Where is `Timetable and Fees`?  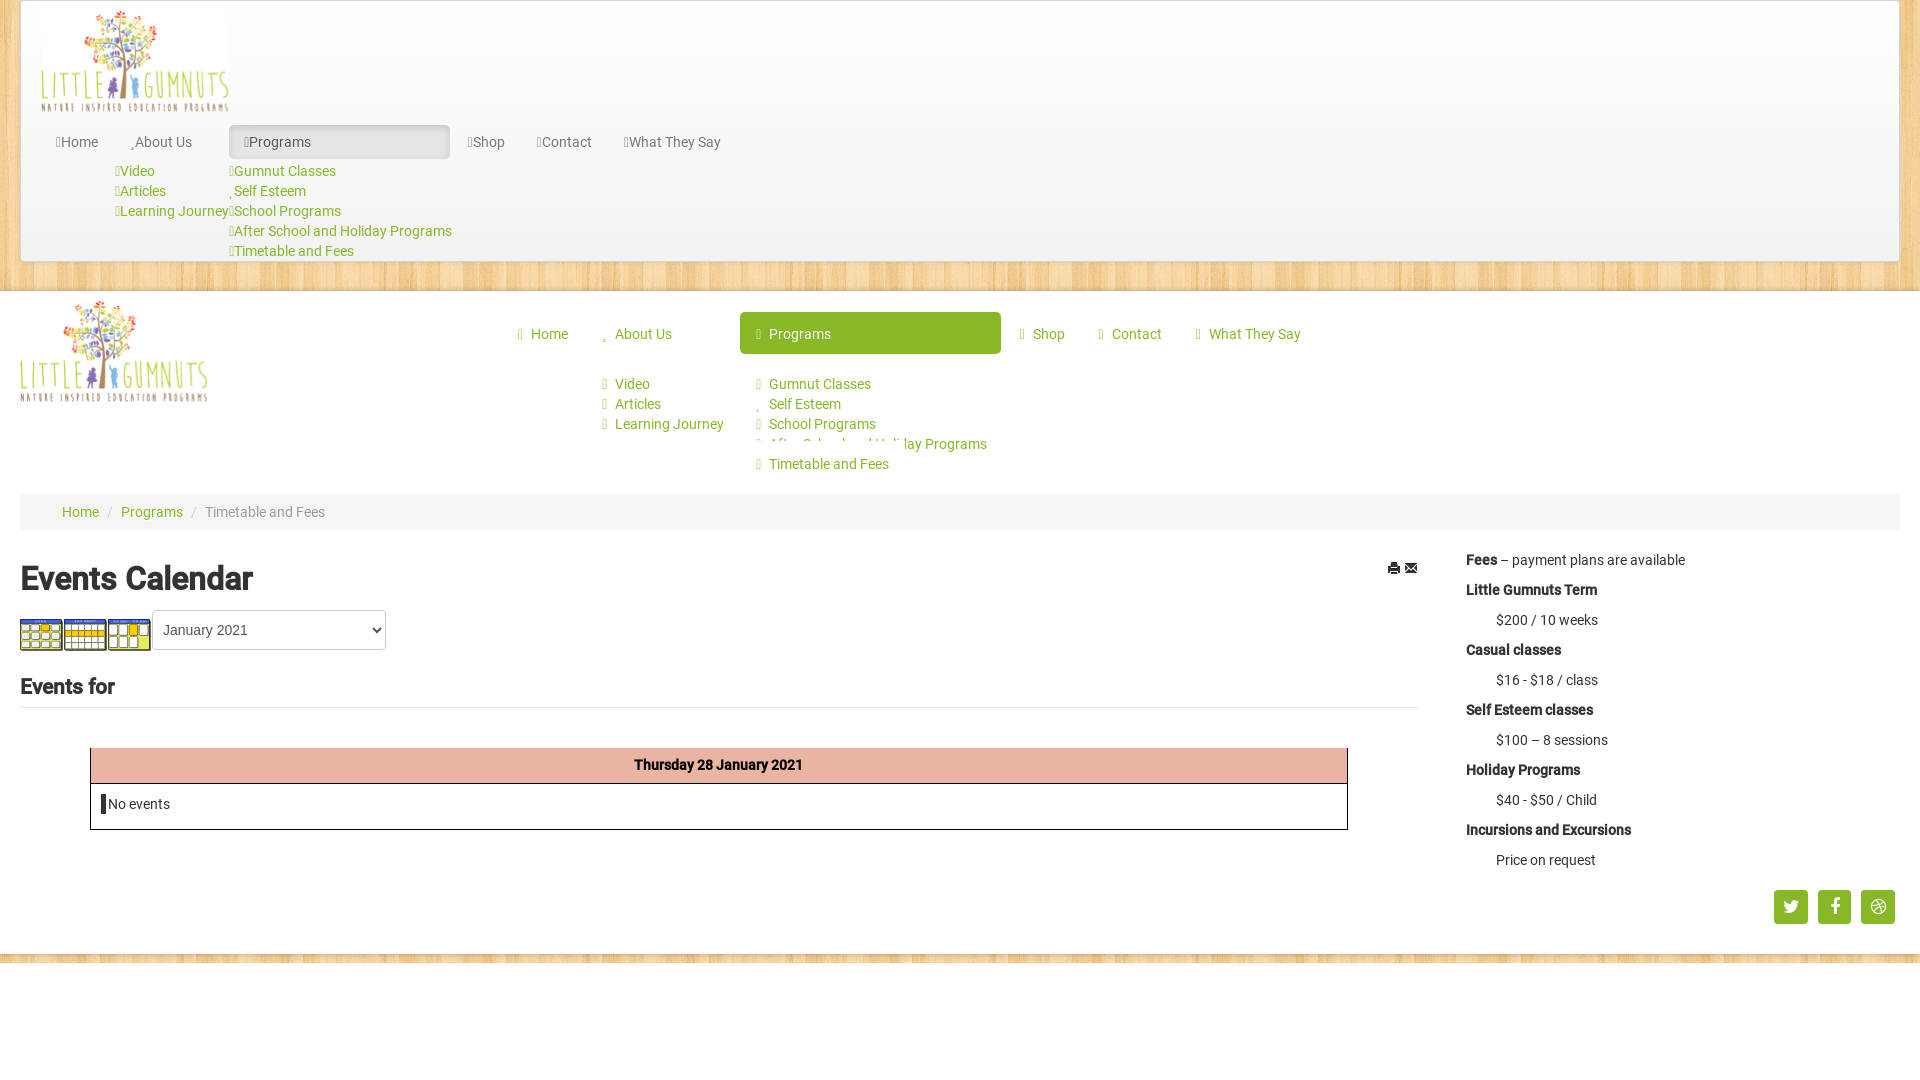
Timetable and Fees is located at coordinates (292, 251).